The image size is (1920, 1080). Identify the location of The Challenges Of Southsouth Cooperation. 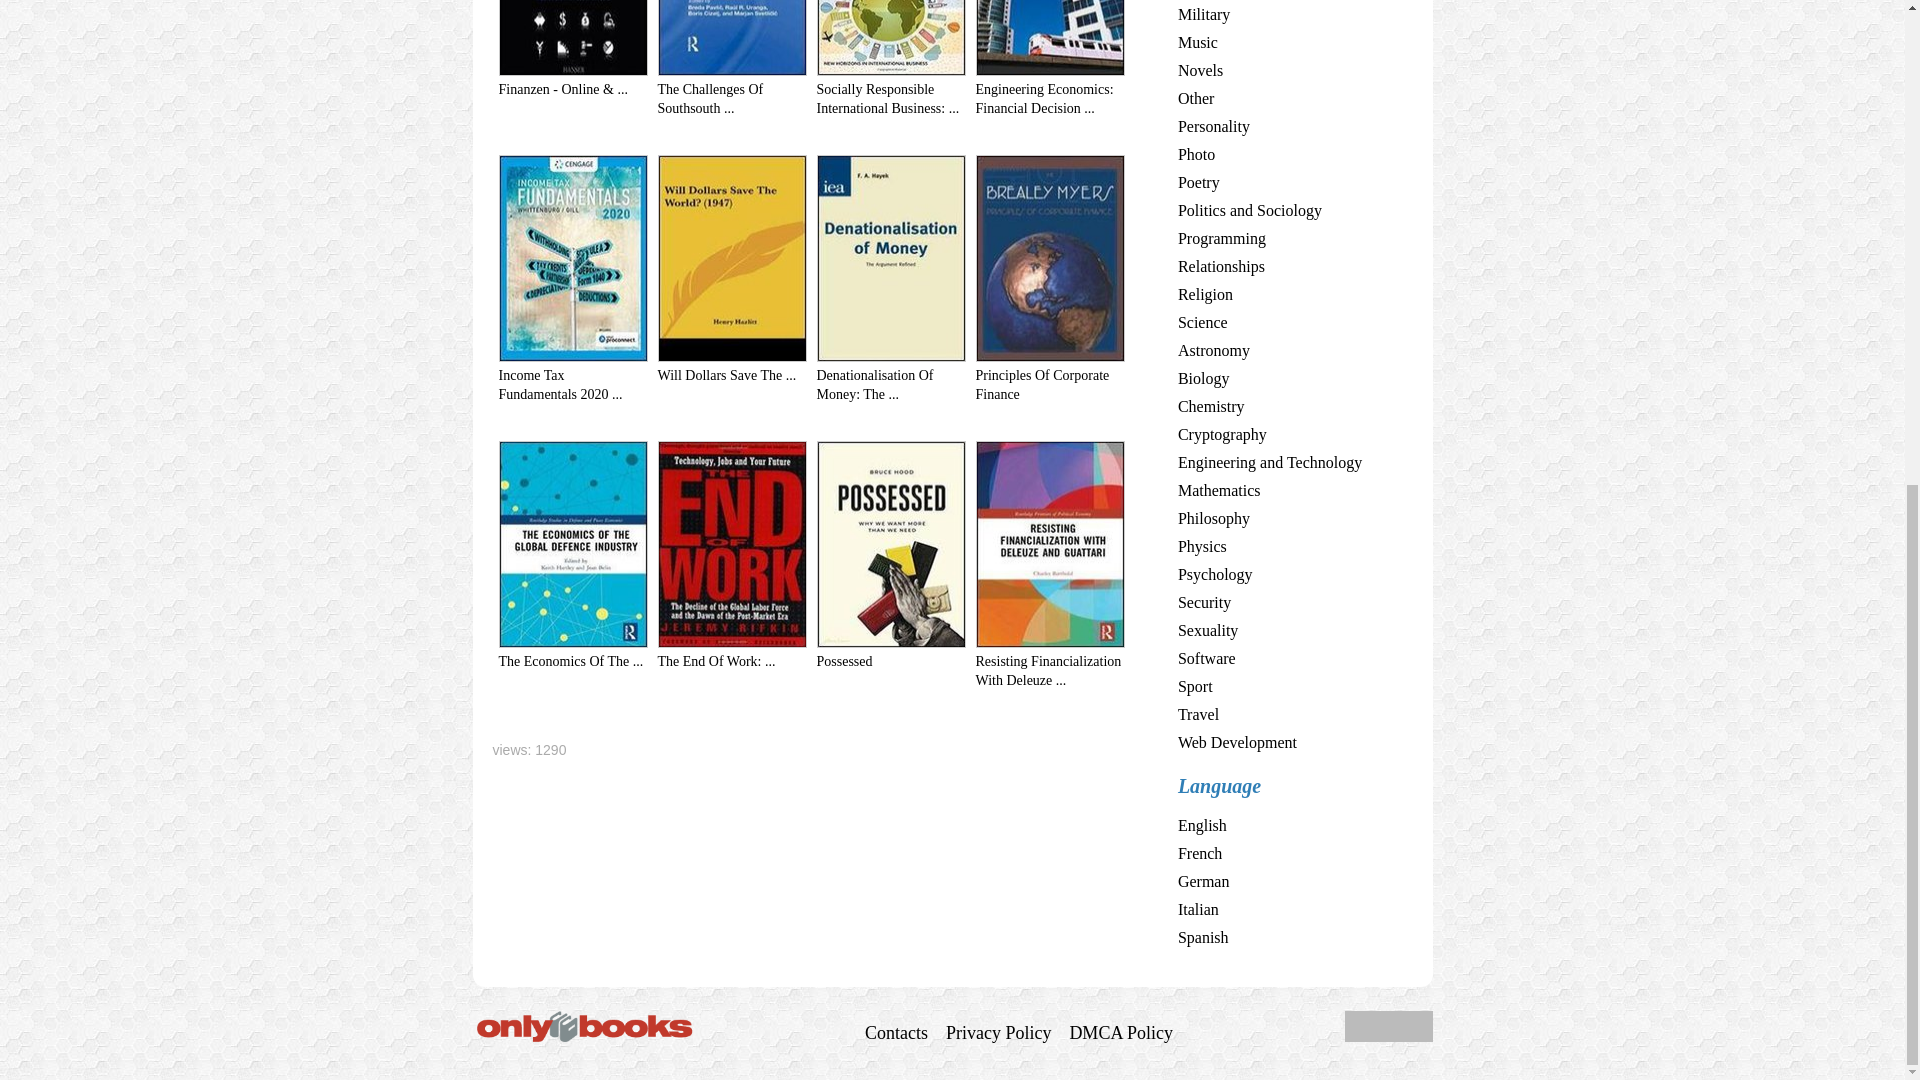
(732, 70).